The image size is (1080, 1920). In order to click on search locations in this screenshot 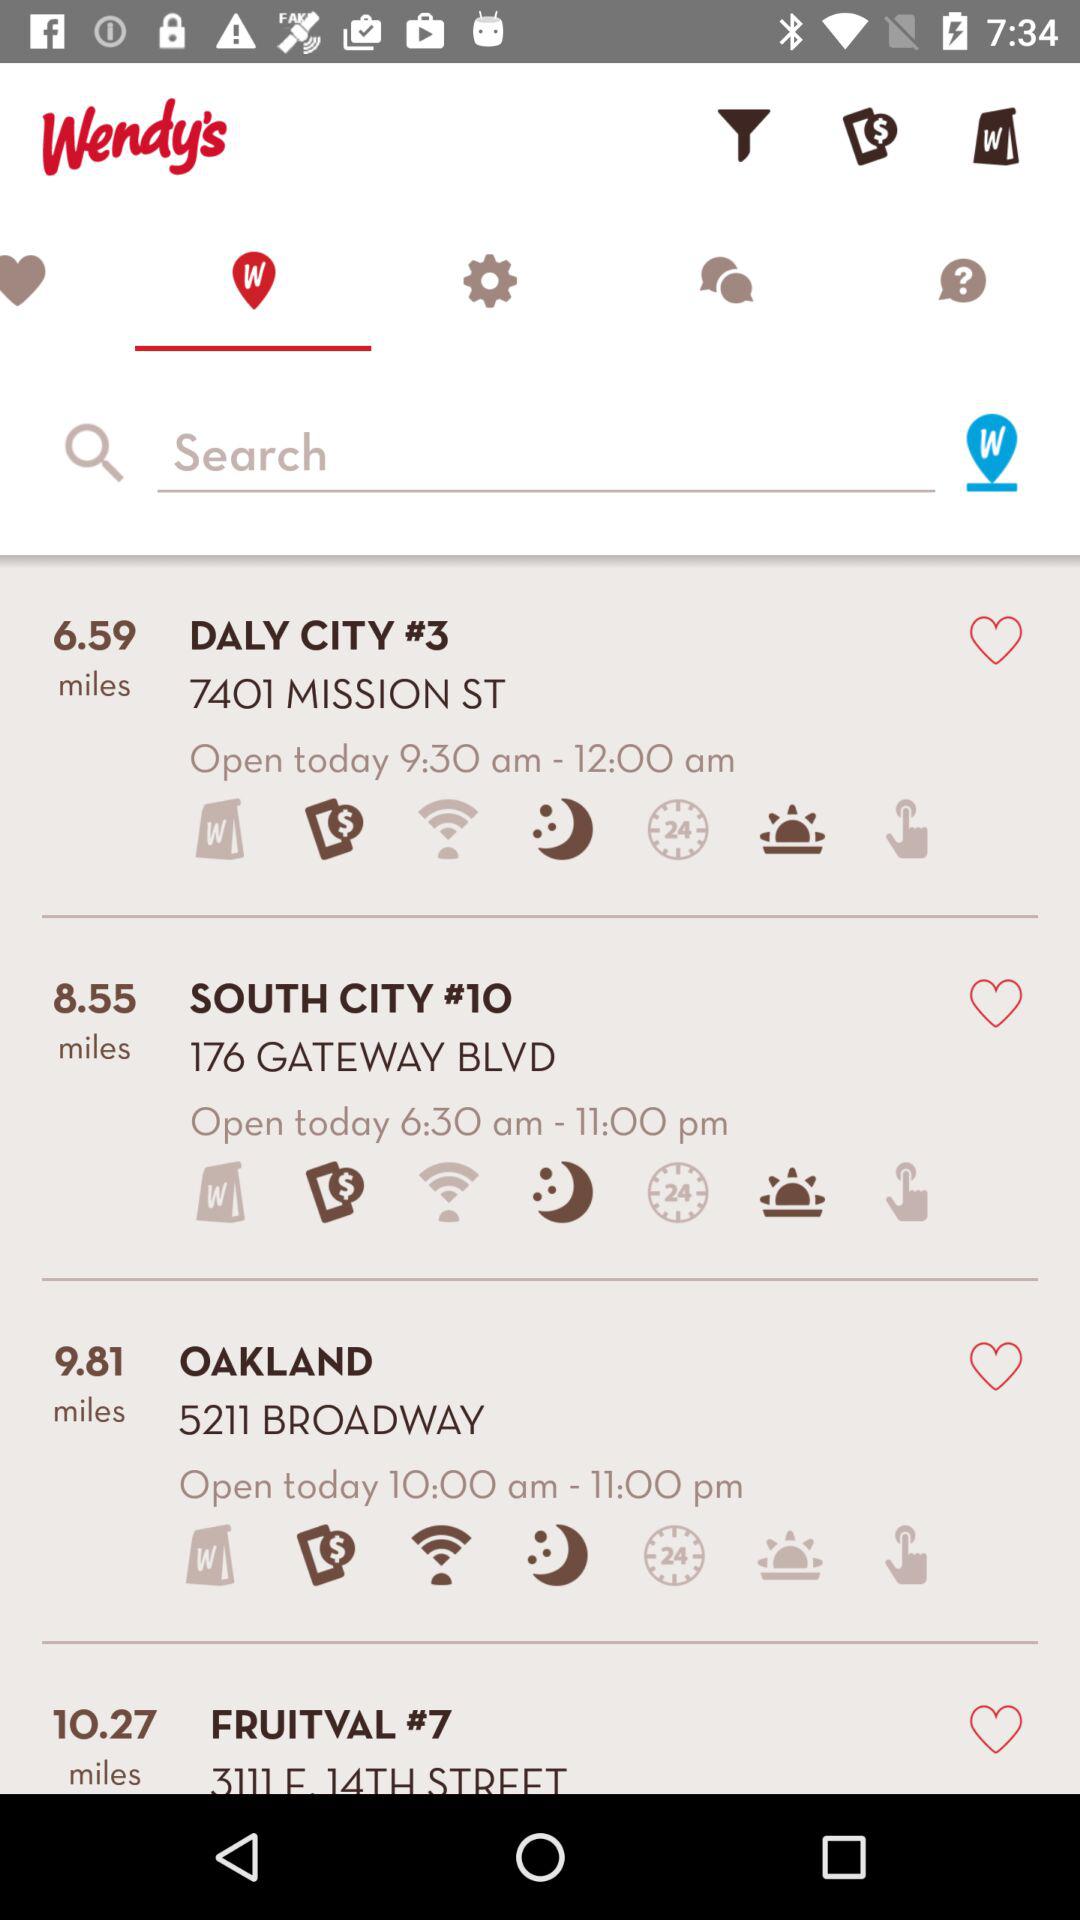, I will do `click(546, 453)`.